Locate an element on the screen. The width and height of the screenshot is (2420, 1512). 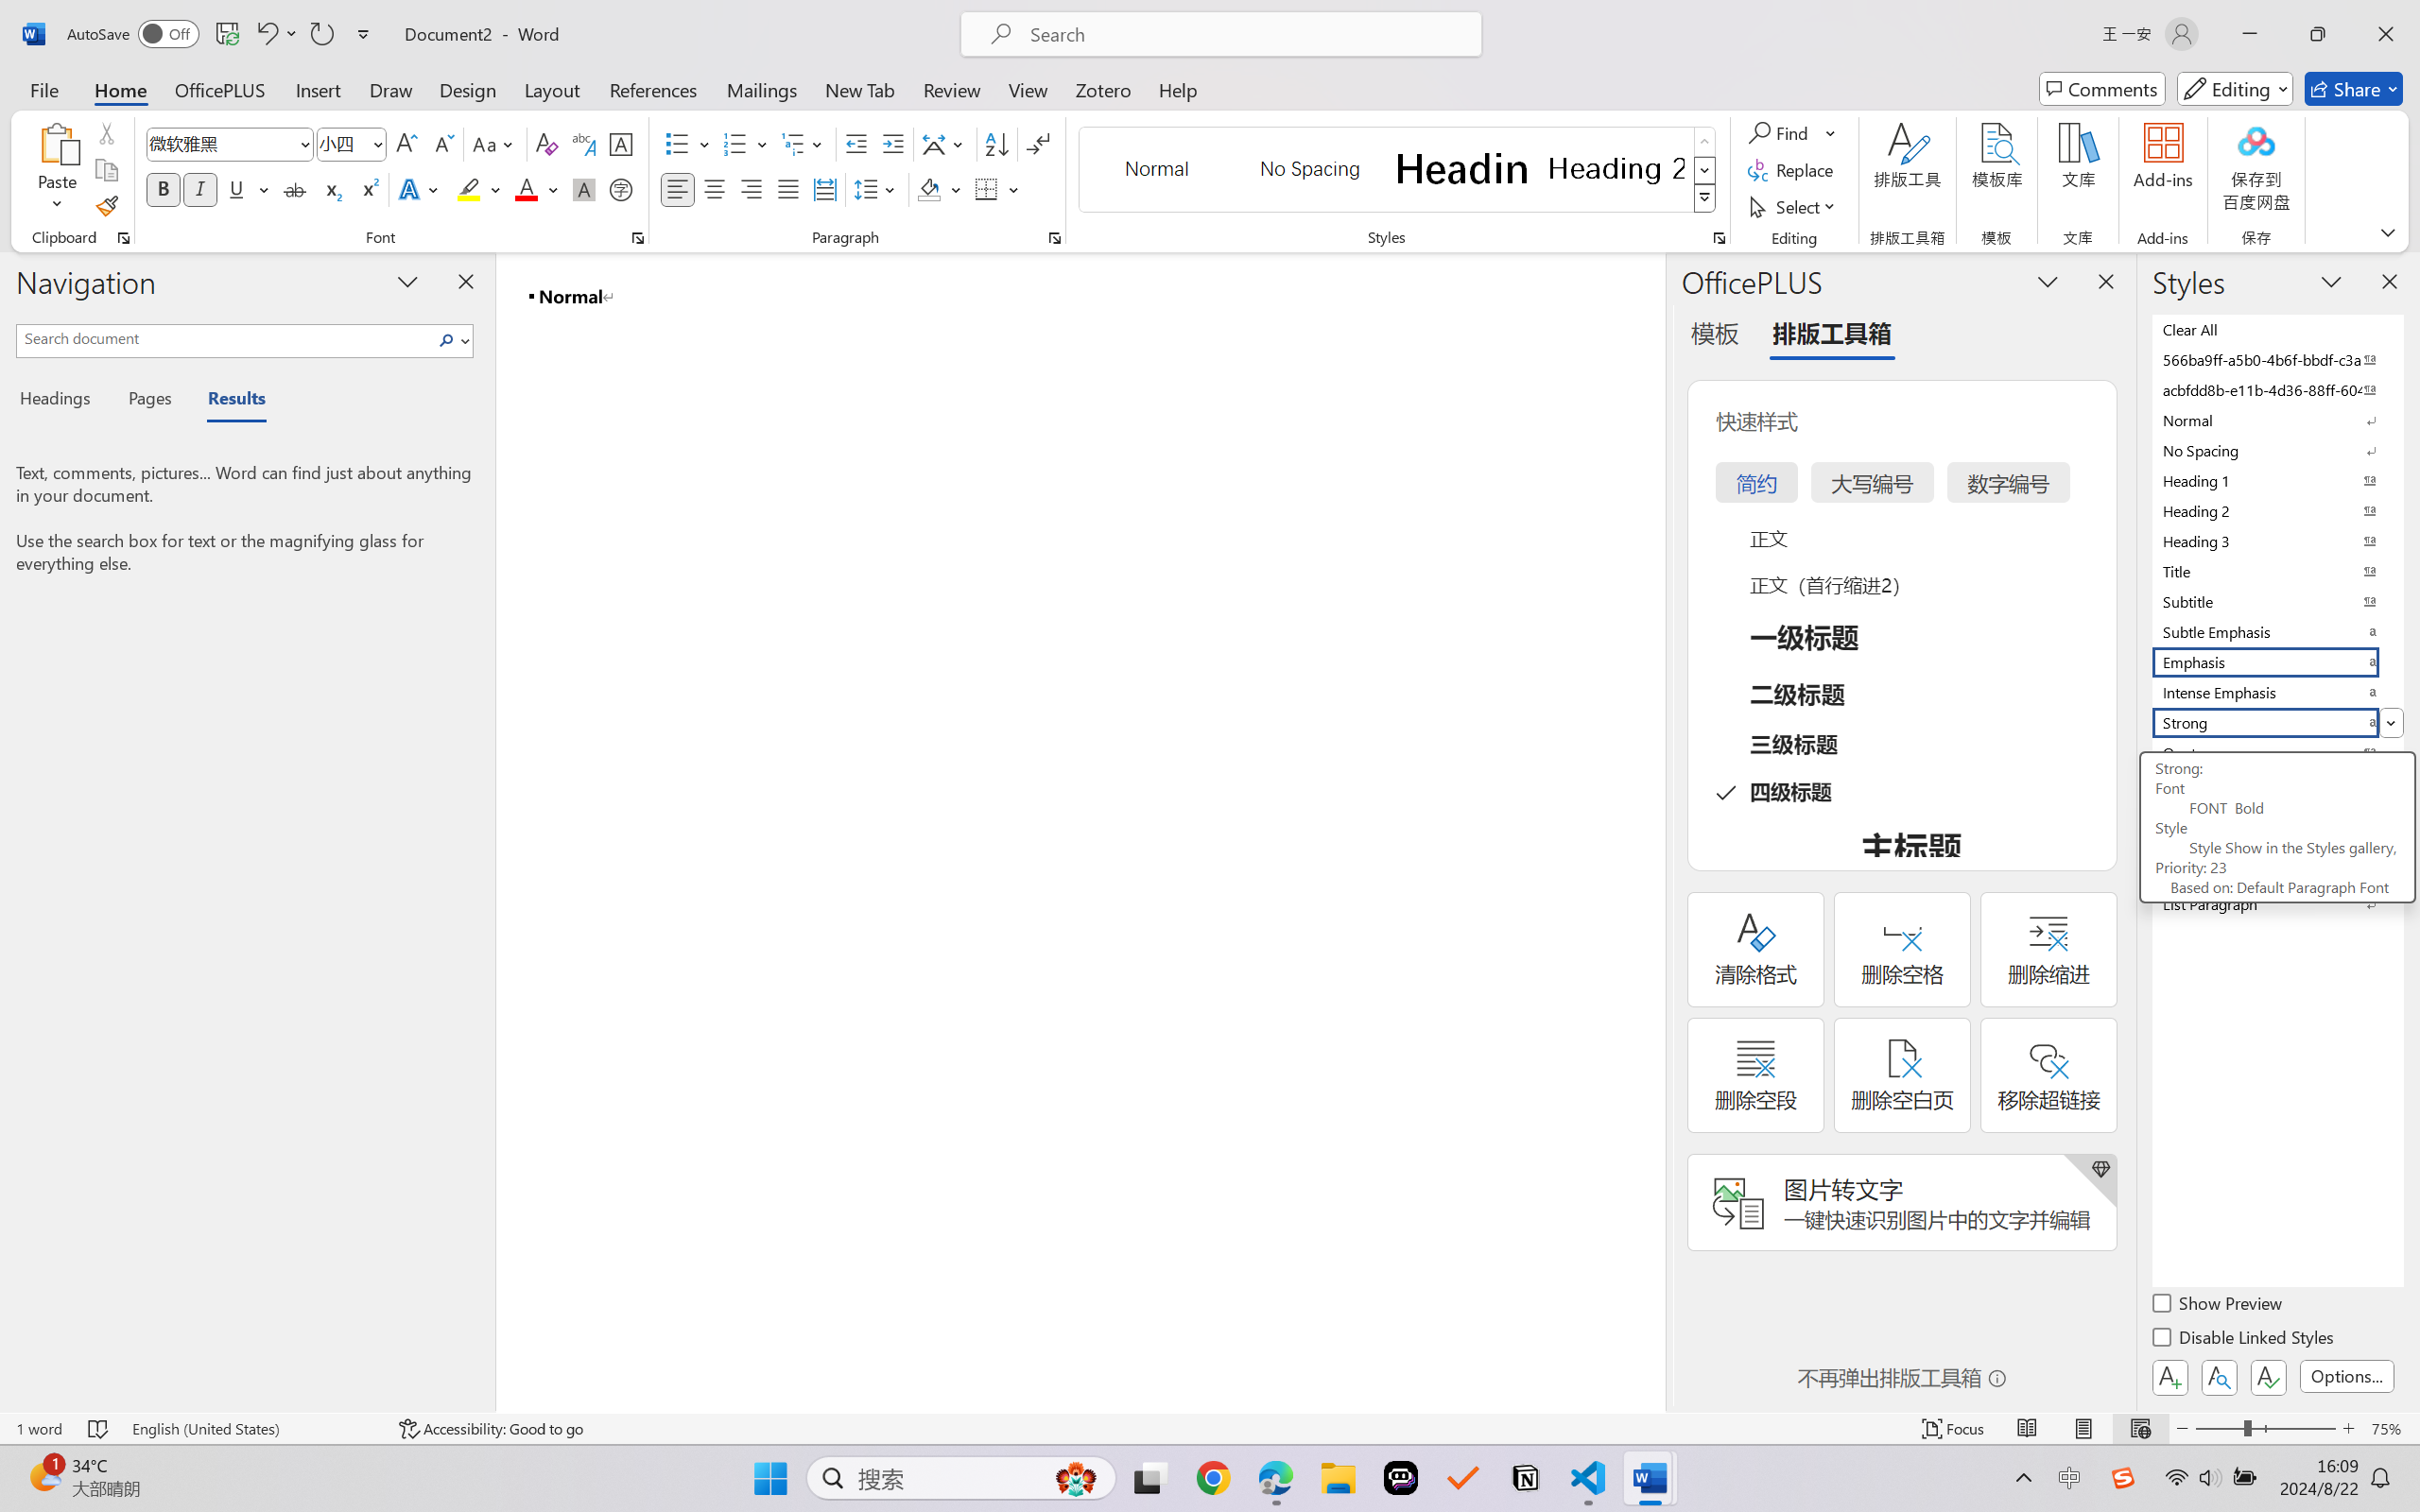
Paragraph... is located at coordinates (1055, 238).